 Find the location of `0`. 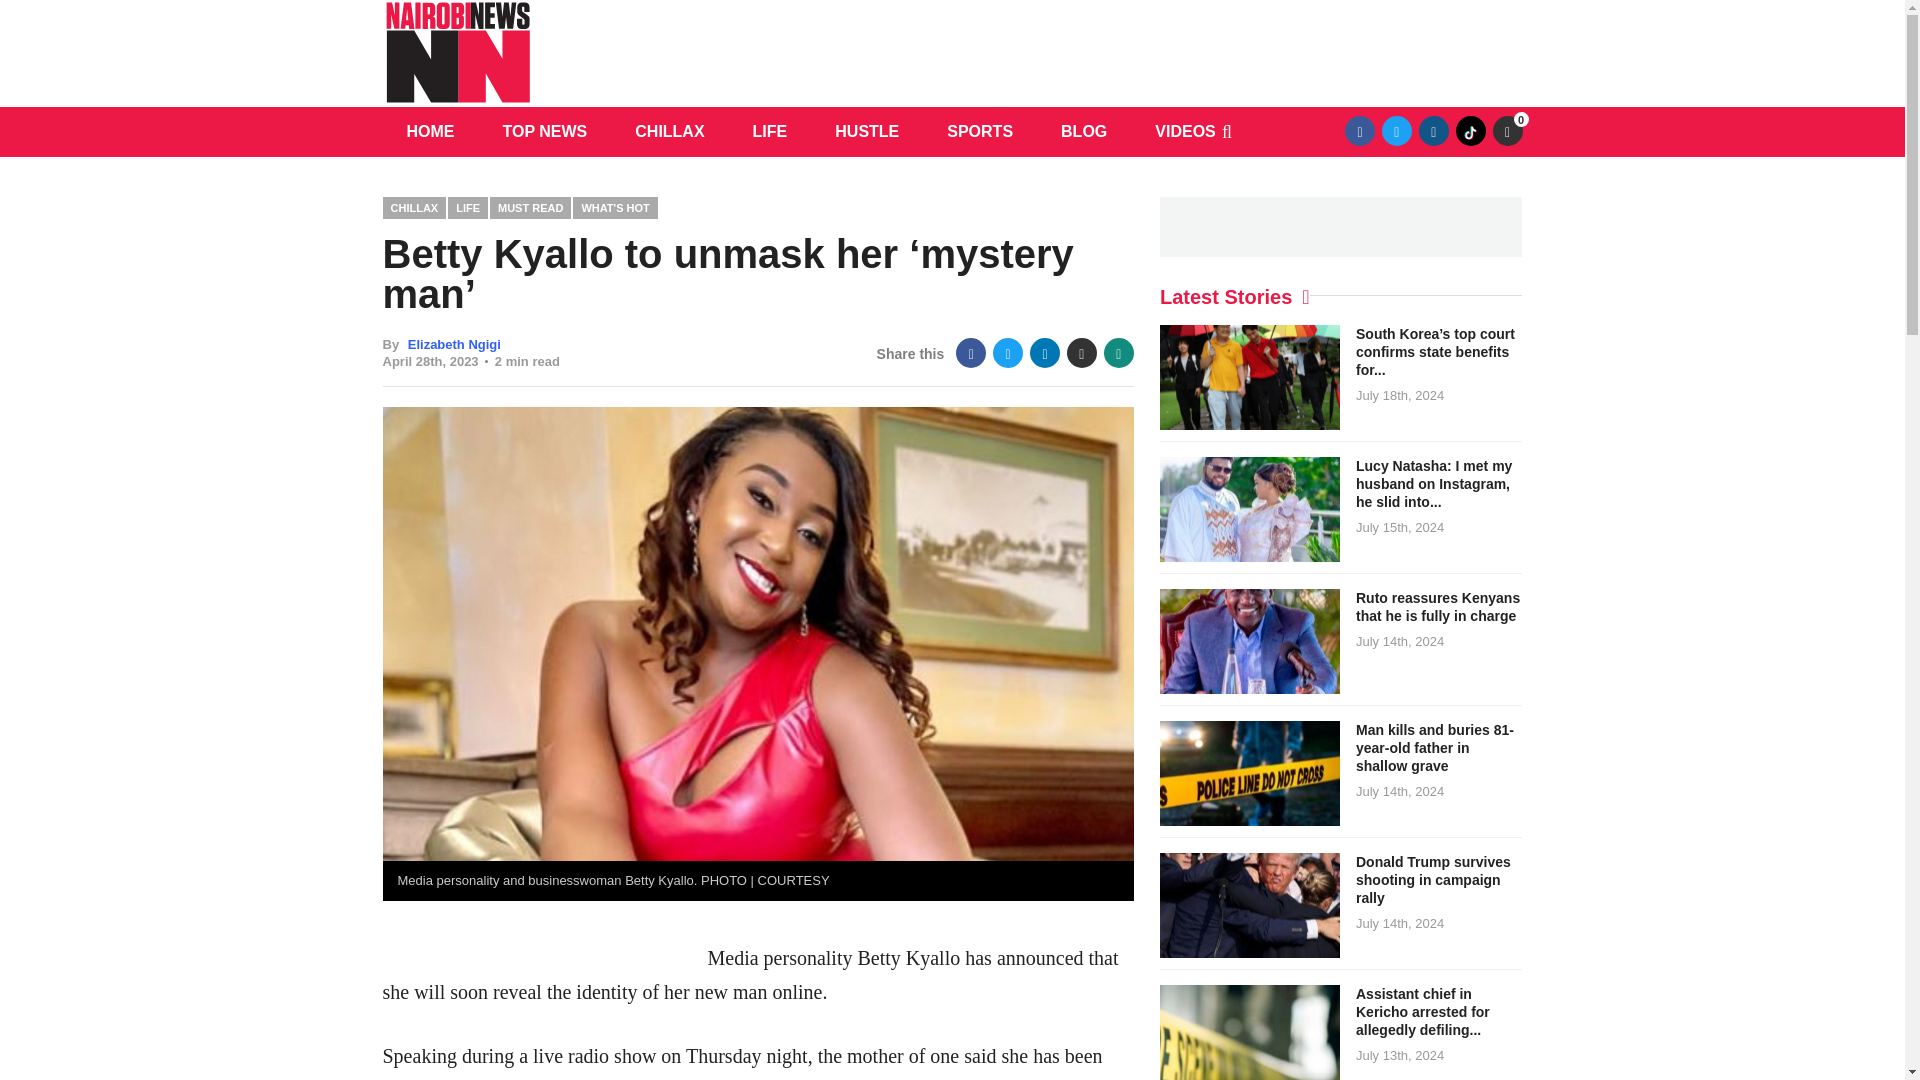

0 is located at coordinates (1506, 130).